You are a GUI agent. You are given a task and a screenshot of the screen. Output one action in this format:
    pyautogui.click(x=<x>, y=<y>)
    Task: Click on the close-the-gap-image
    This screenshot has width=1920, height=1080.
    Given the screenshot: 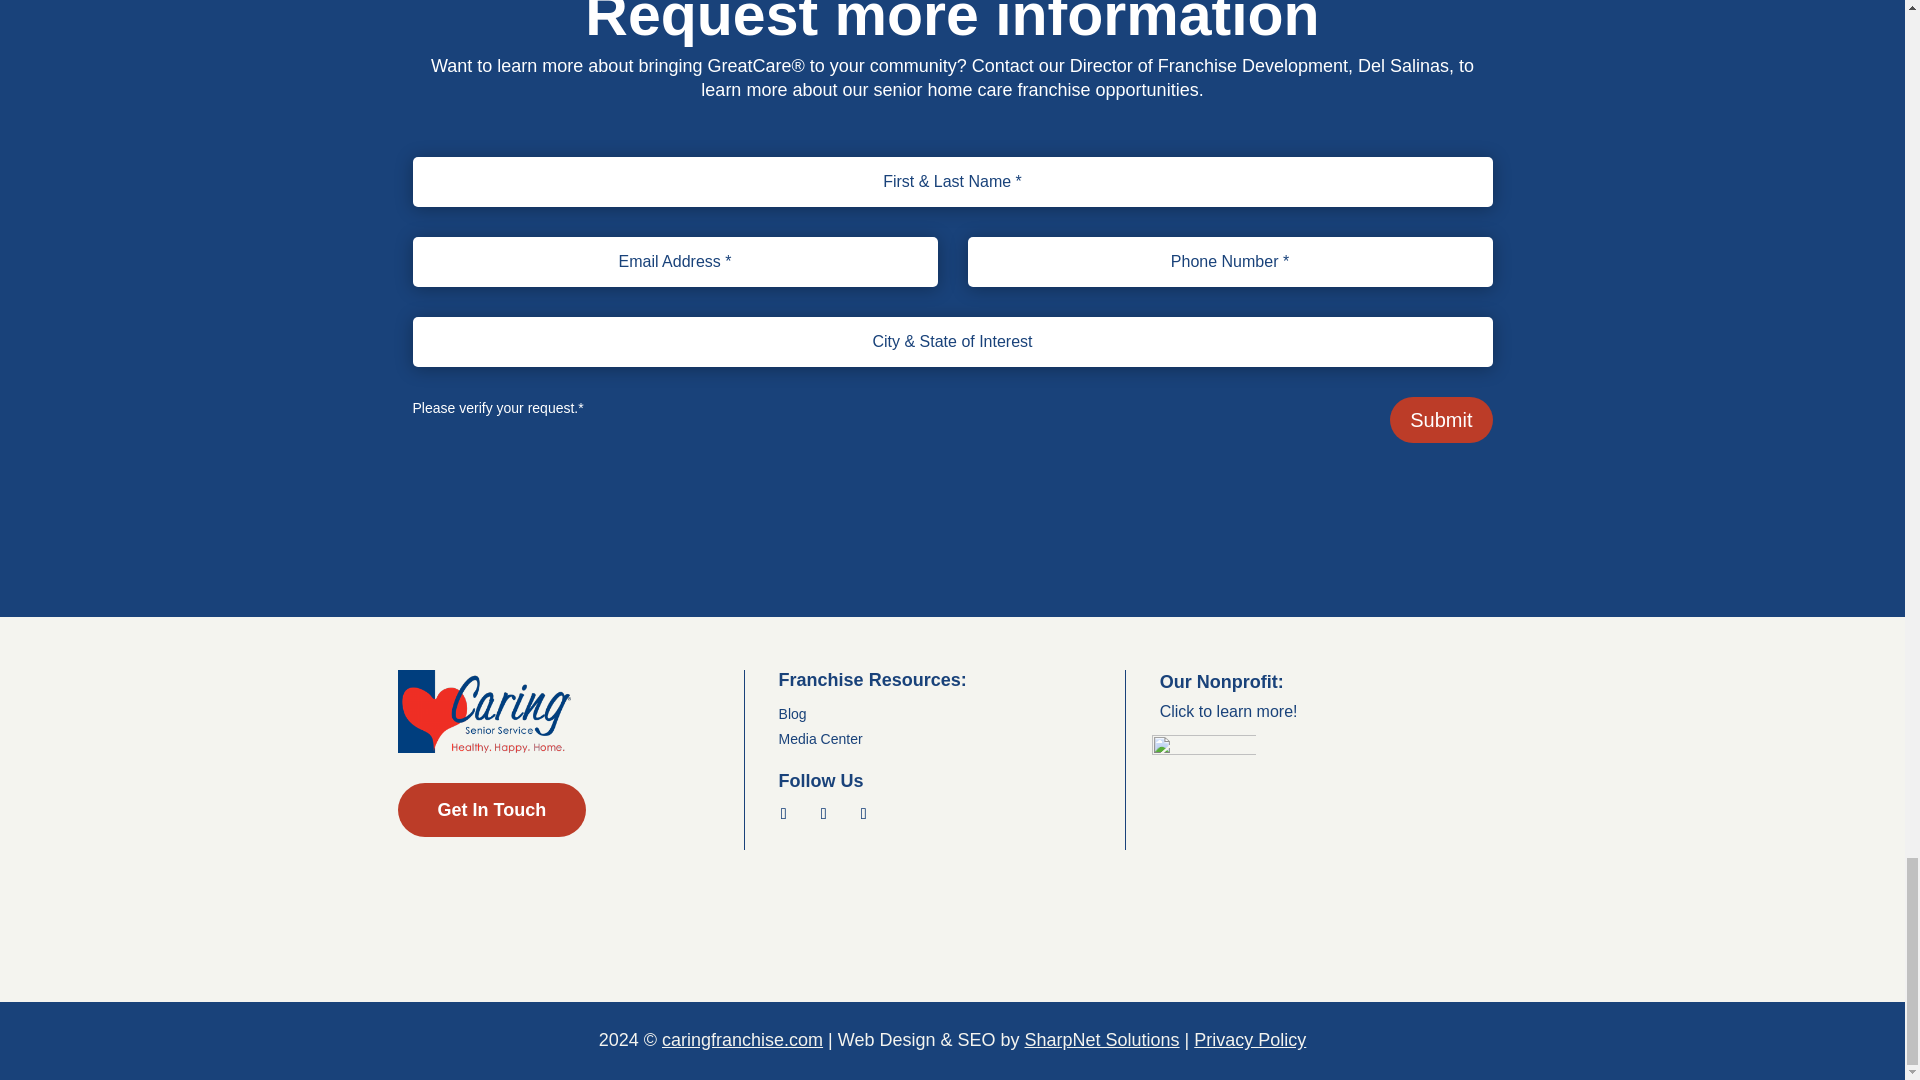 What is the action you would take?
    pyautogui.click(x=1204, y=787)
    